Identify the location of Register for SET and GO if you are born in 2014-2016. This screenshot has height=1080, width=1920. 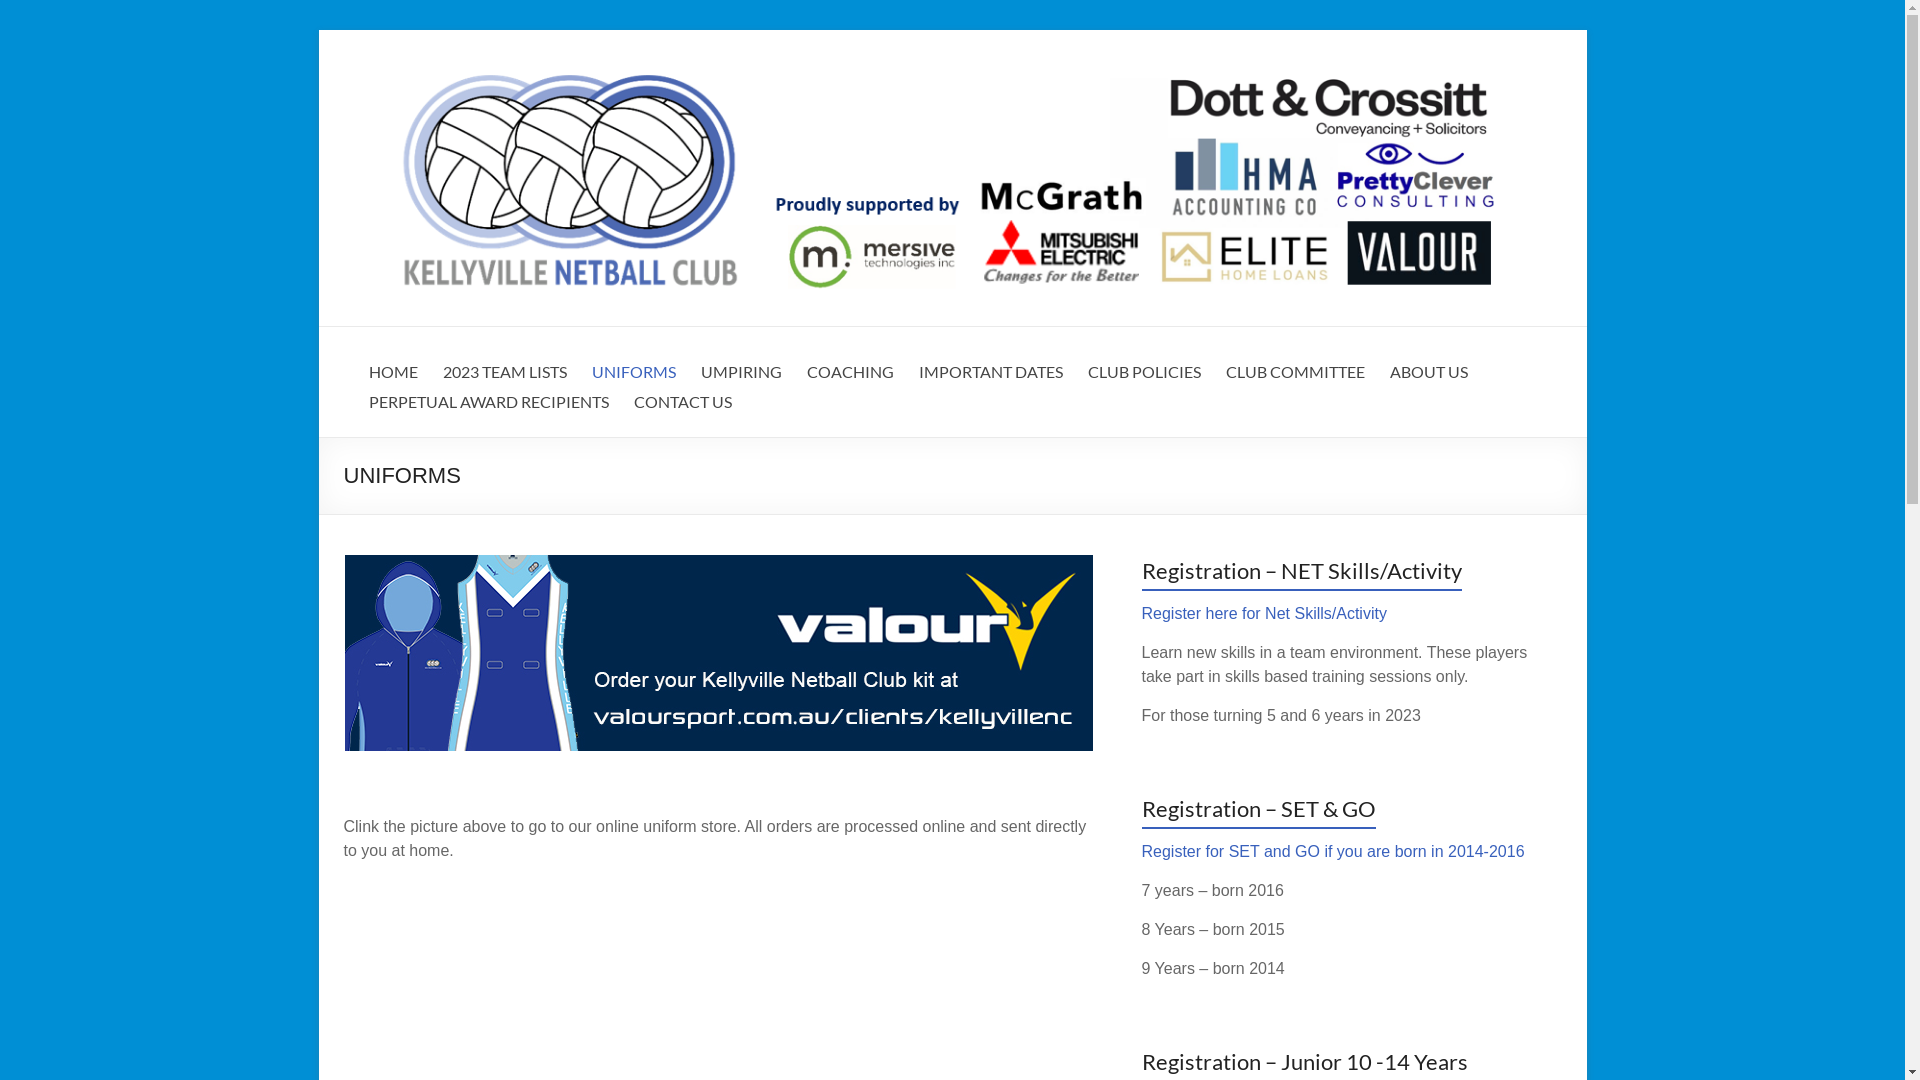
(1334, 852).